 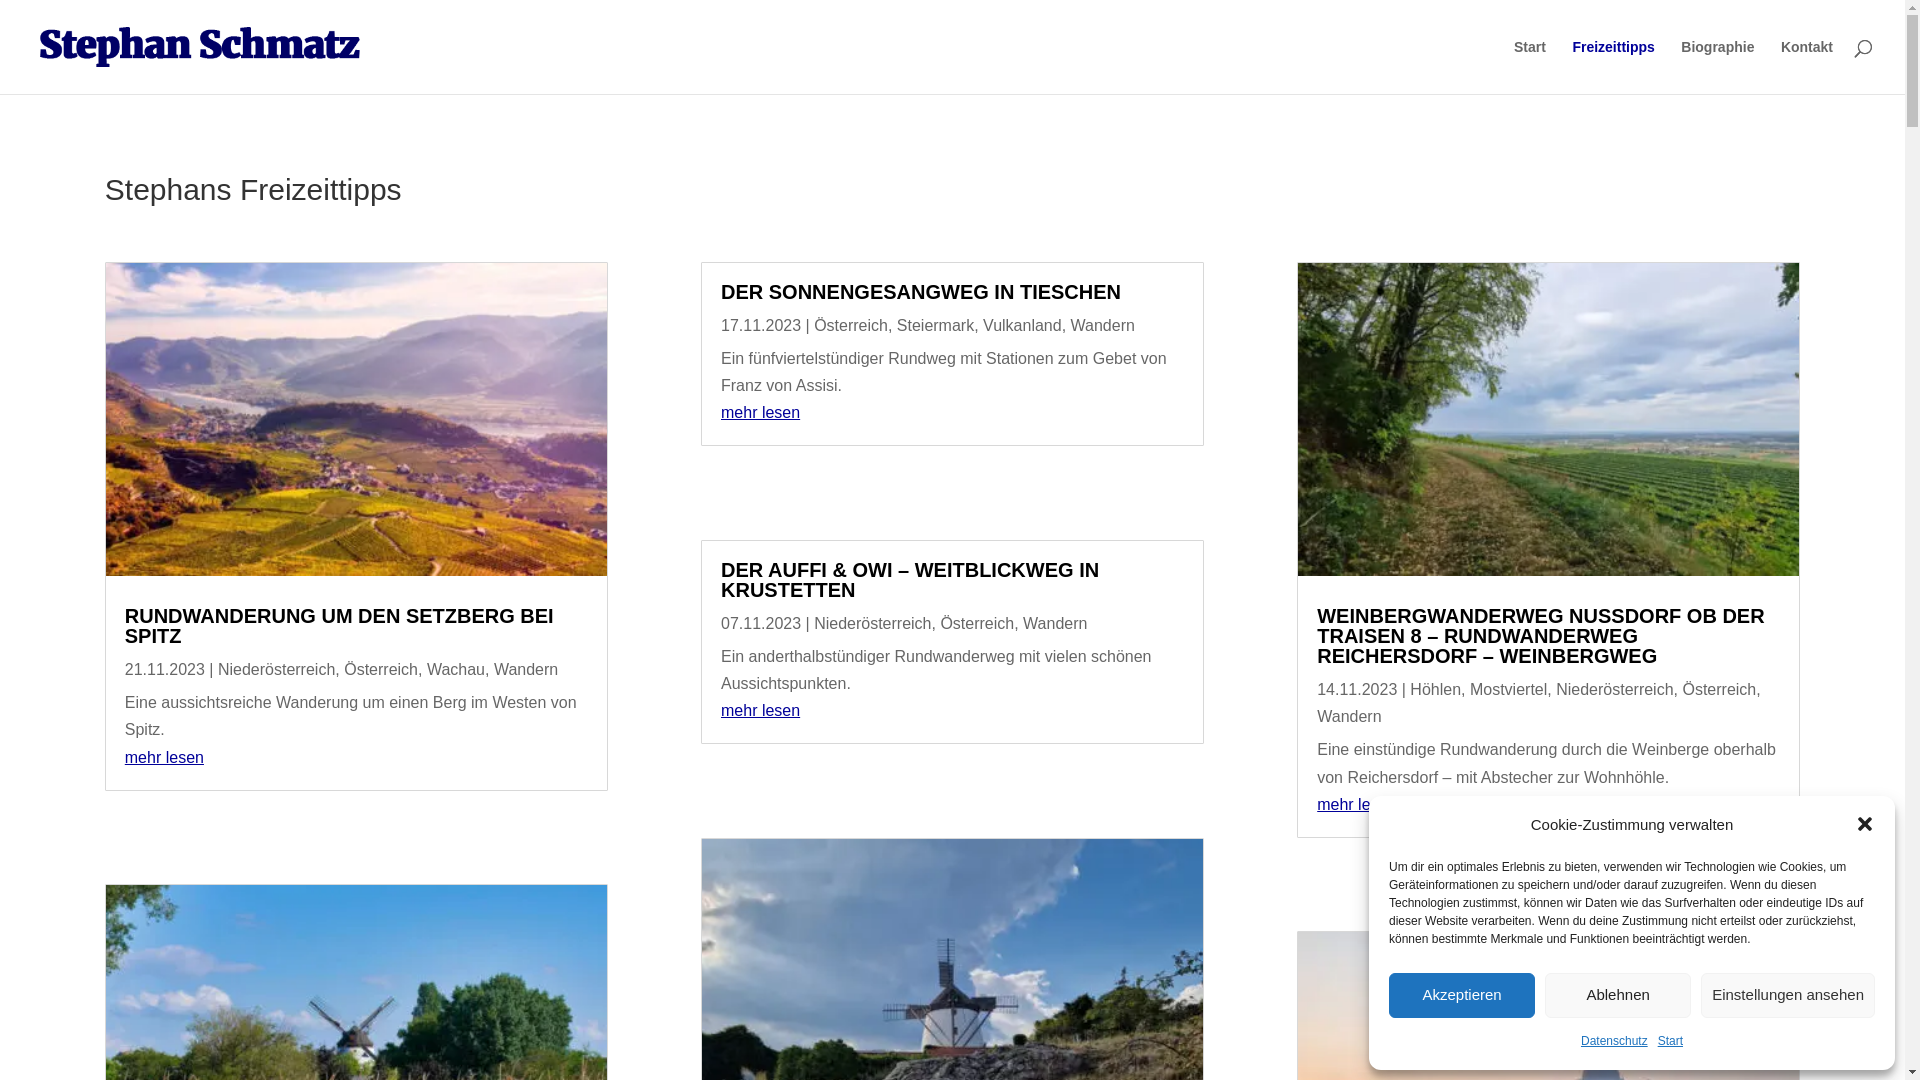 What do you see at coordinates (1614, 1042) in the screenshot?
I see `Datenschutz` at bounding box center [1614, 1042].